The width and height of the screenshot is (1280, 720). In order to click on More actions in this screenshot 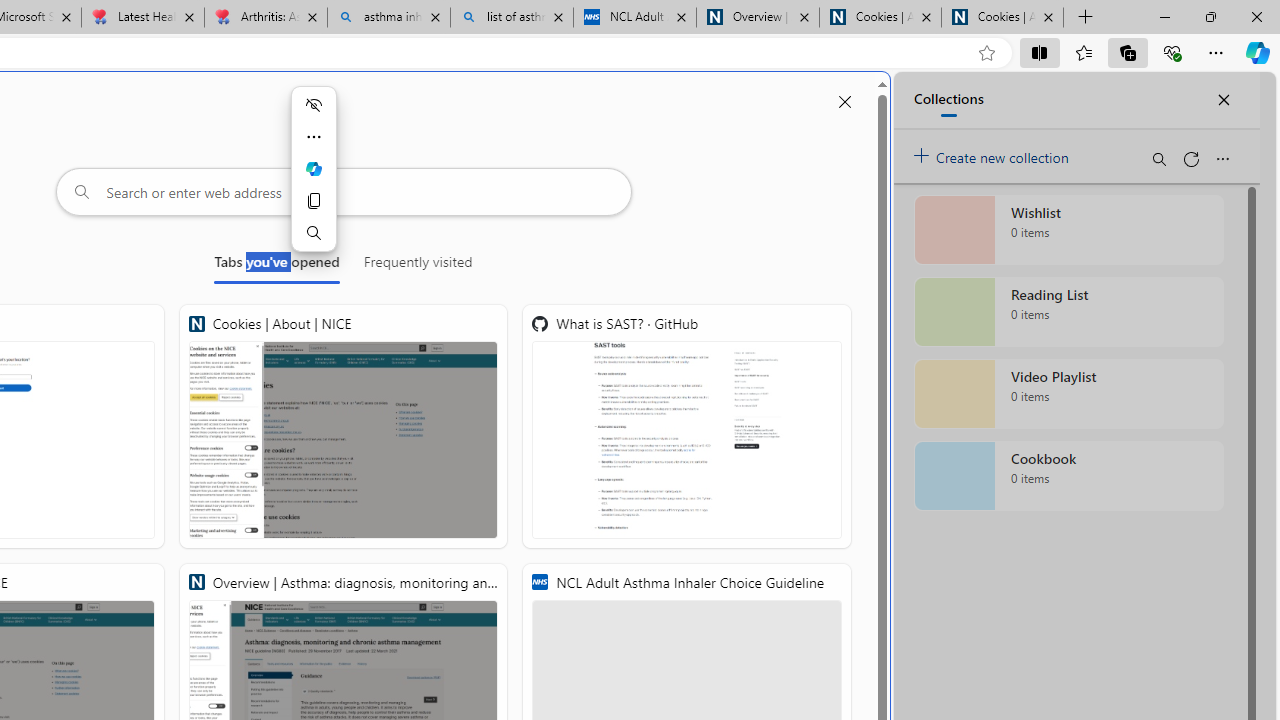, I will do `click(313, 136)`.